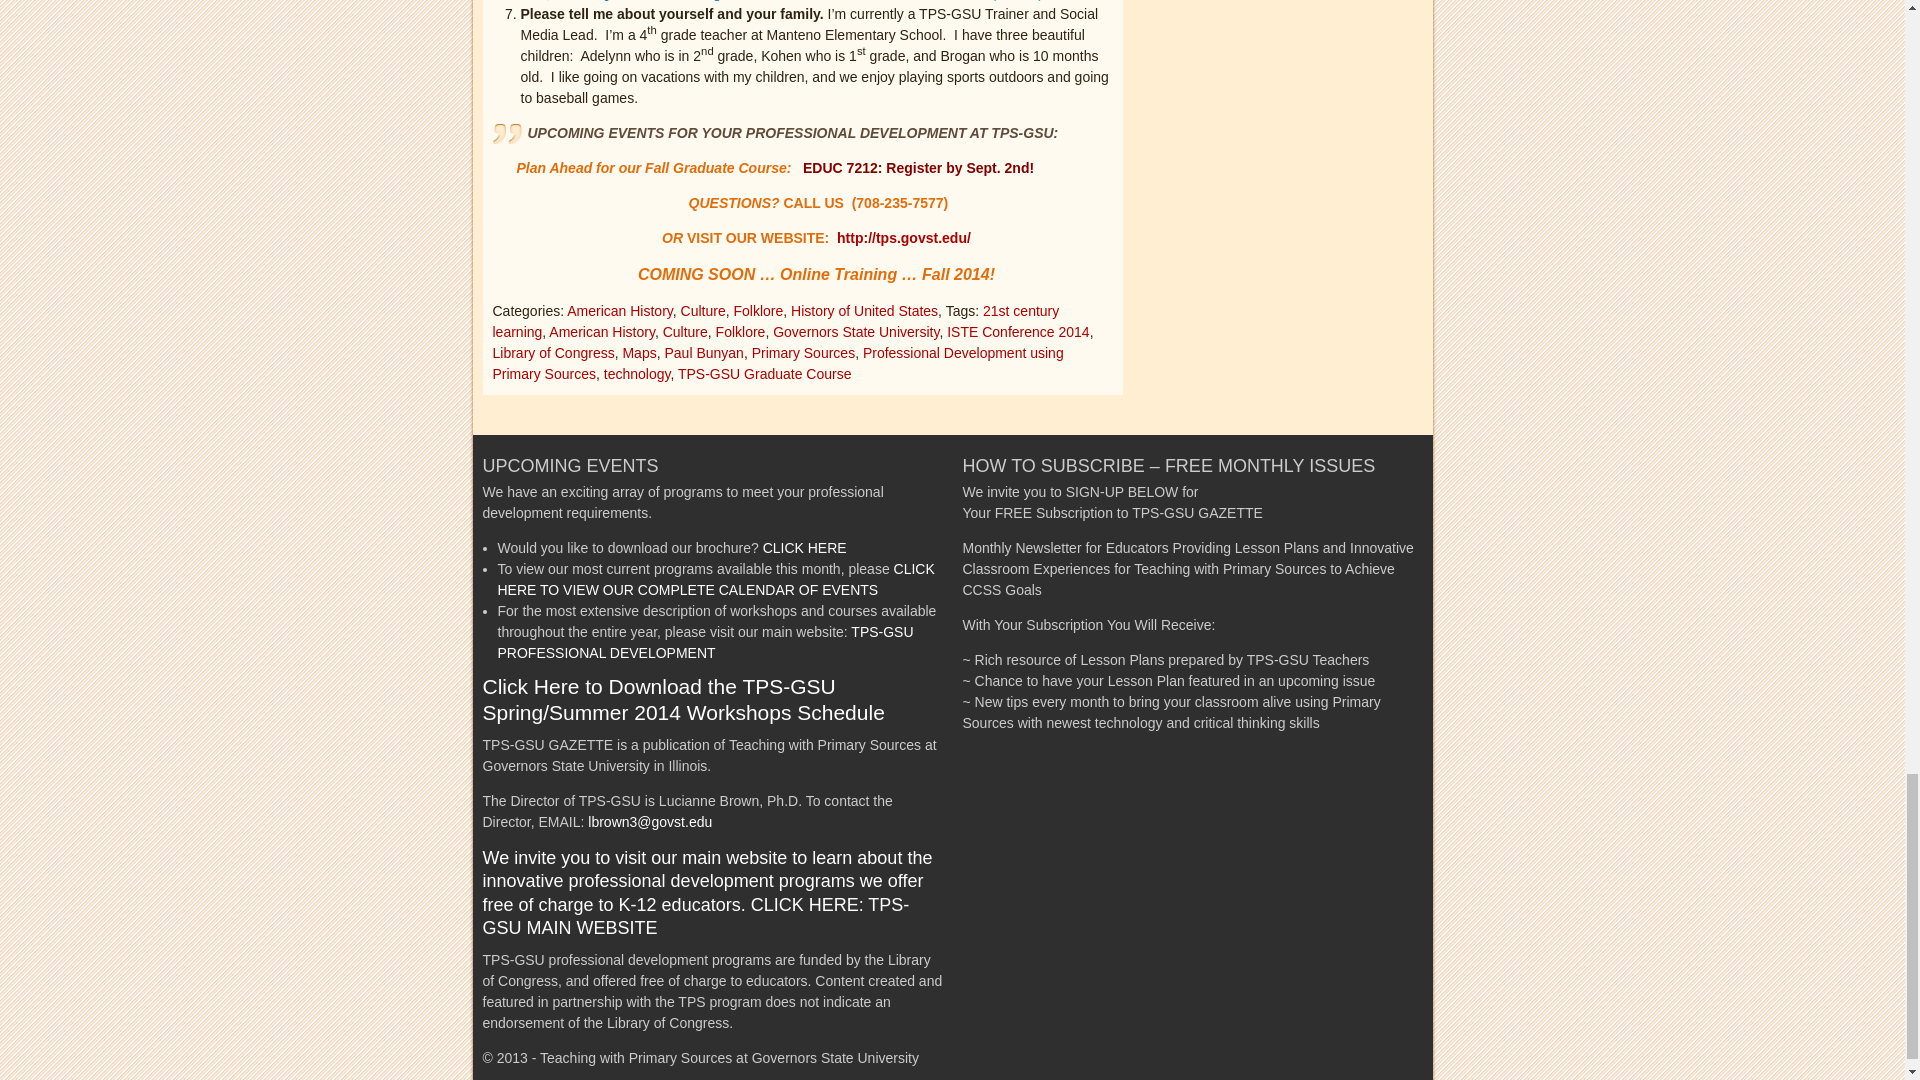 This screenshot has height=1080, width=1920. Describe the element at coordinates (602, 332) in the screenshot. I see `American History` at that location.